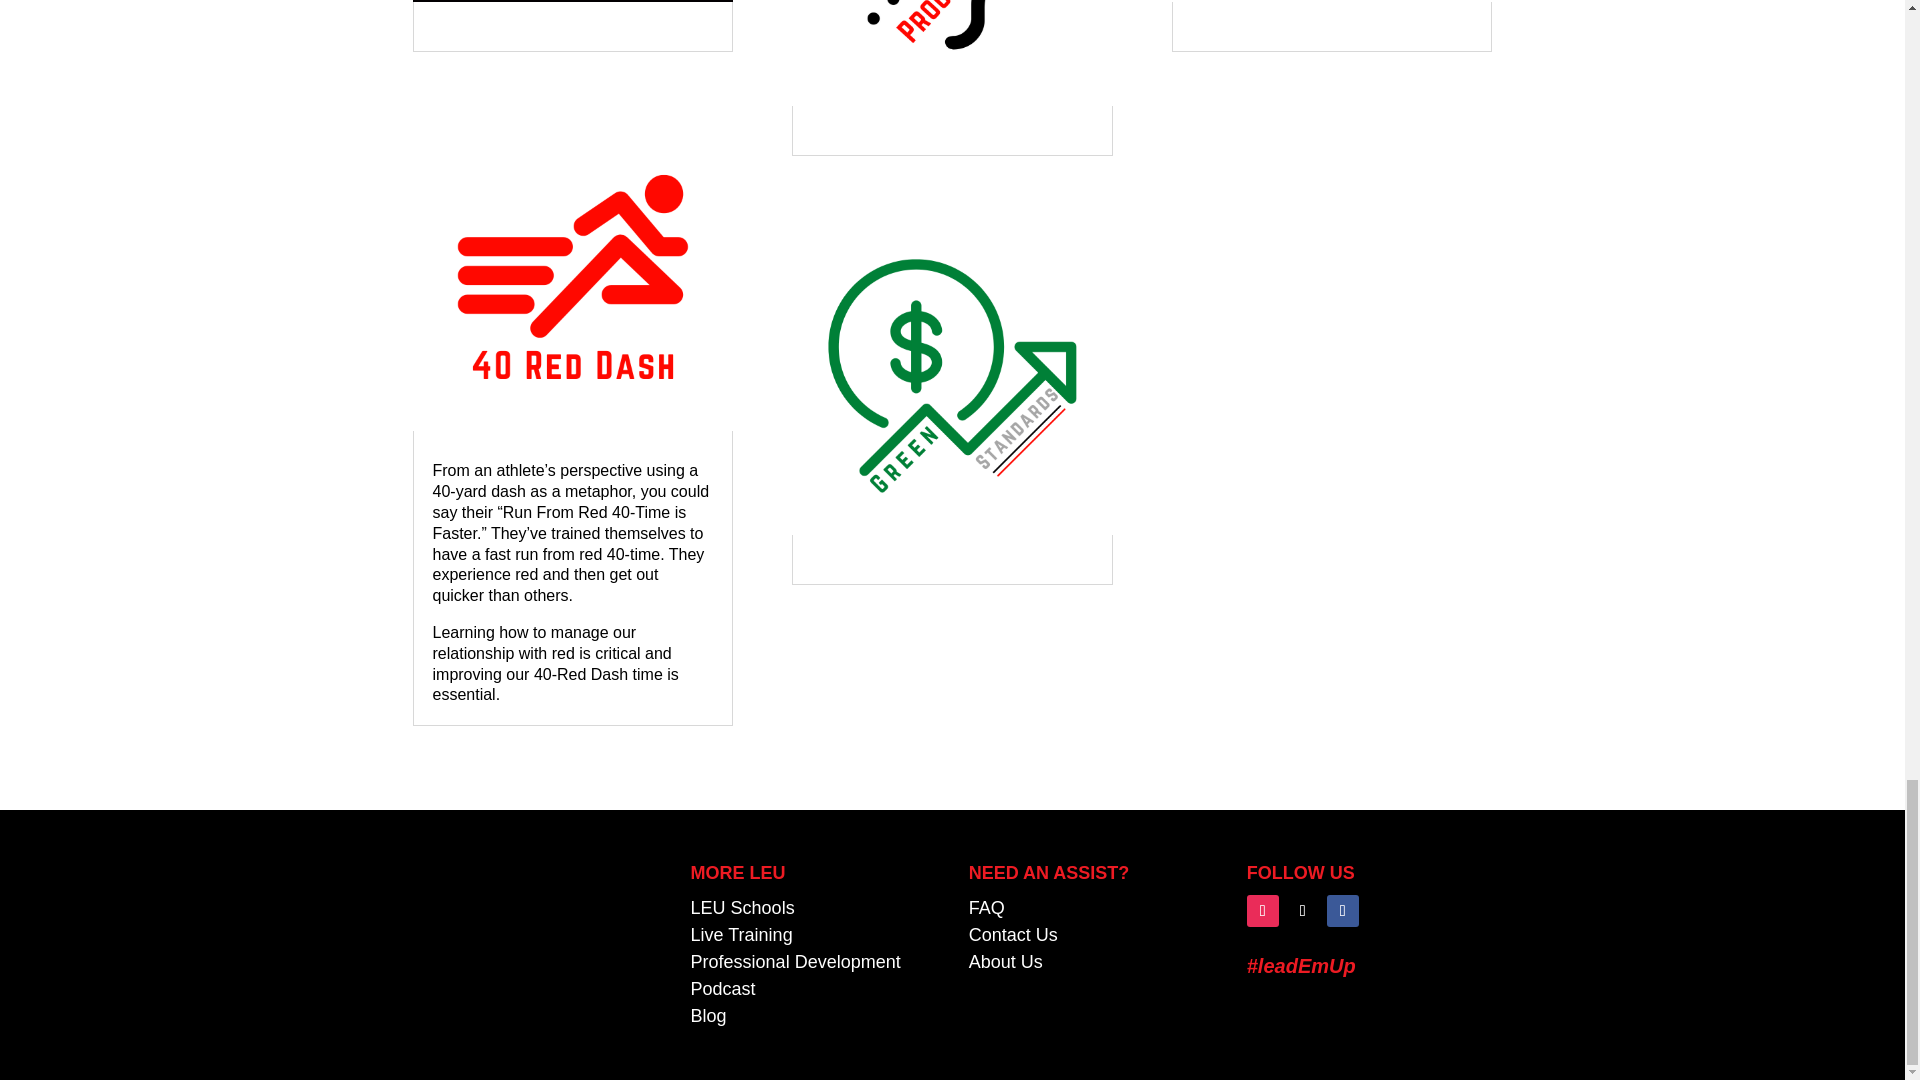 This screenshot has width=1920, height=1080. I want to click on Lead 'Em Up Blog, so click(709, 1016).